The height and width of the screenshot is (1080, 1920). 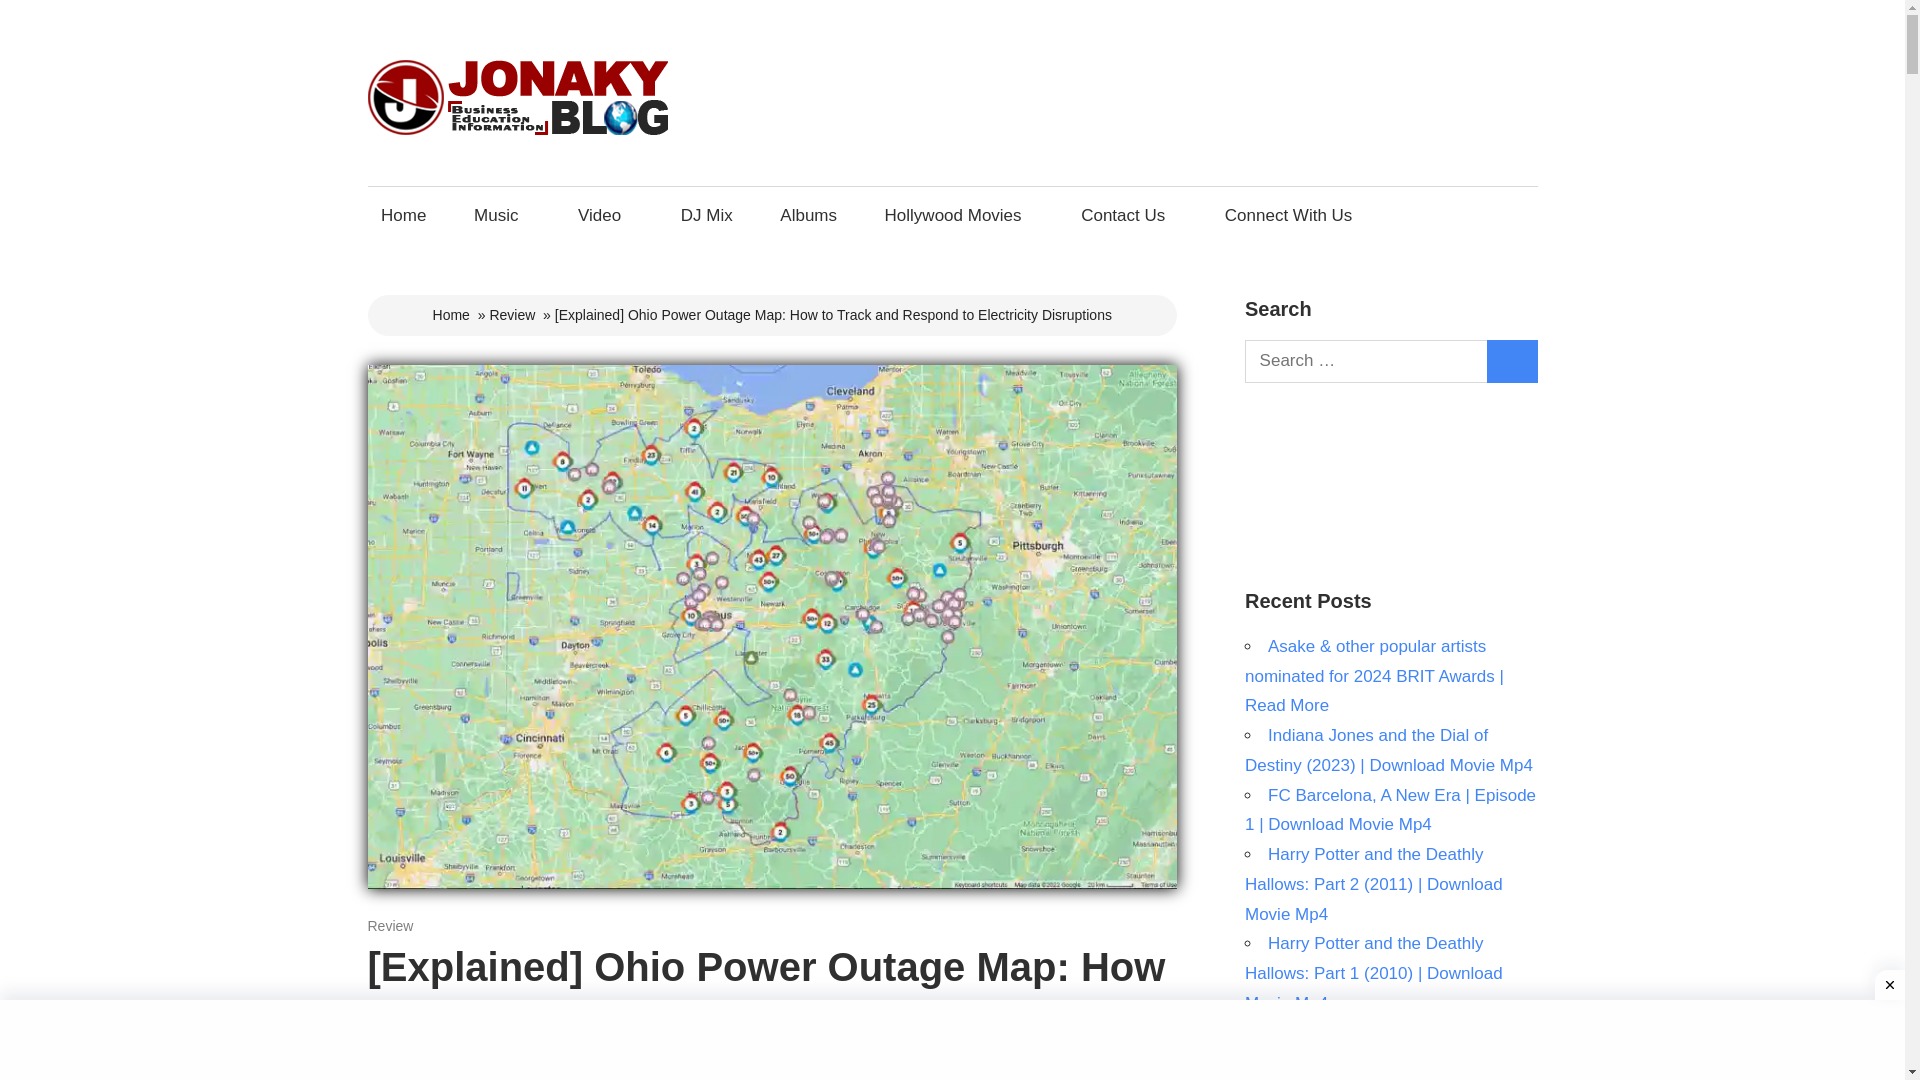 I want to click on Video, so click(x=604, y=215).